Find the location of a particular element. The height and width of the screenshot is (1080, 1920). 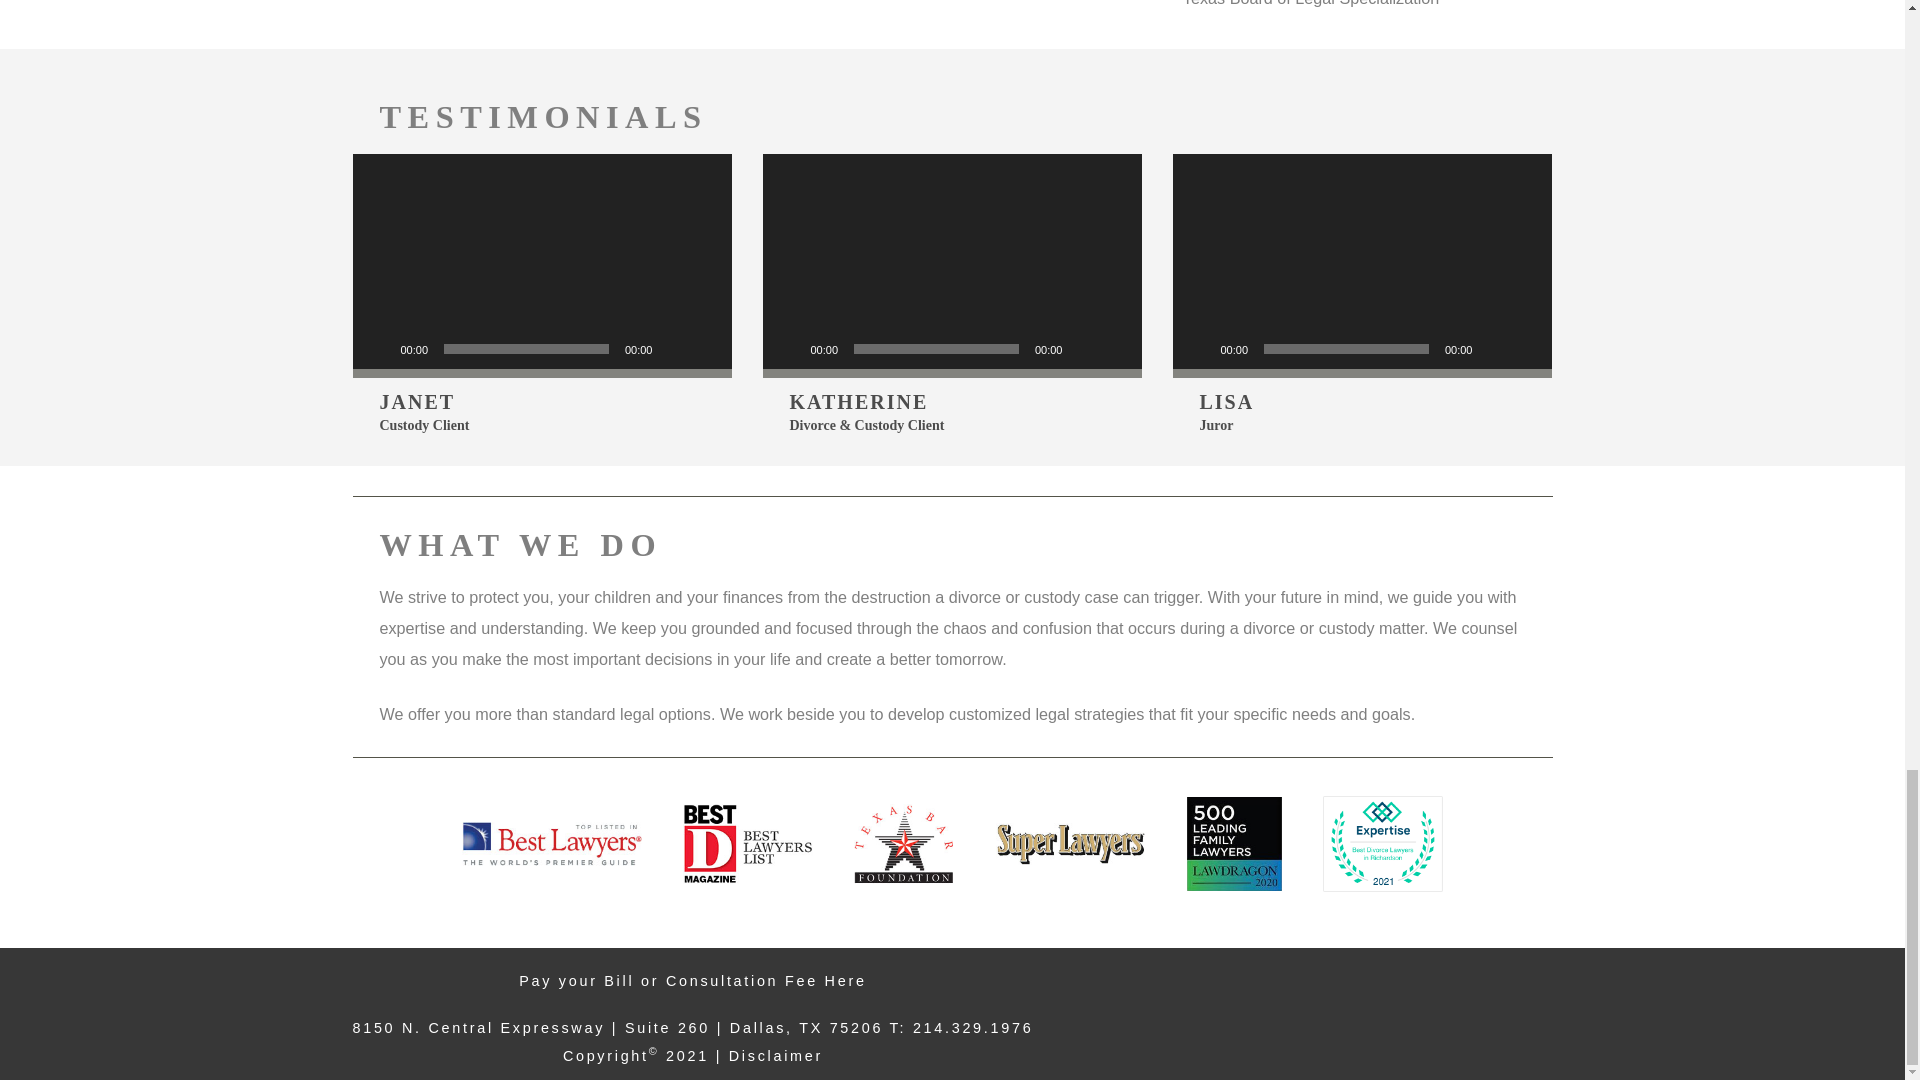

Mute is located at coordinates (1494, 348).